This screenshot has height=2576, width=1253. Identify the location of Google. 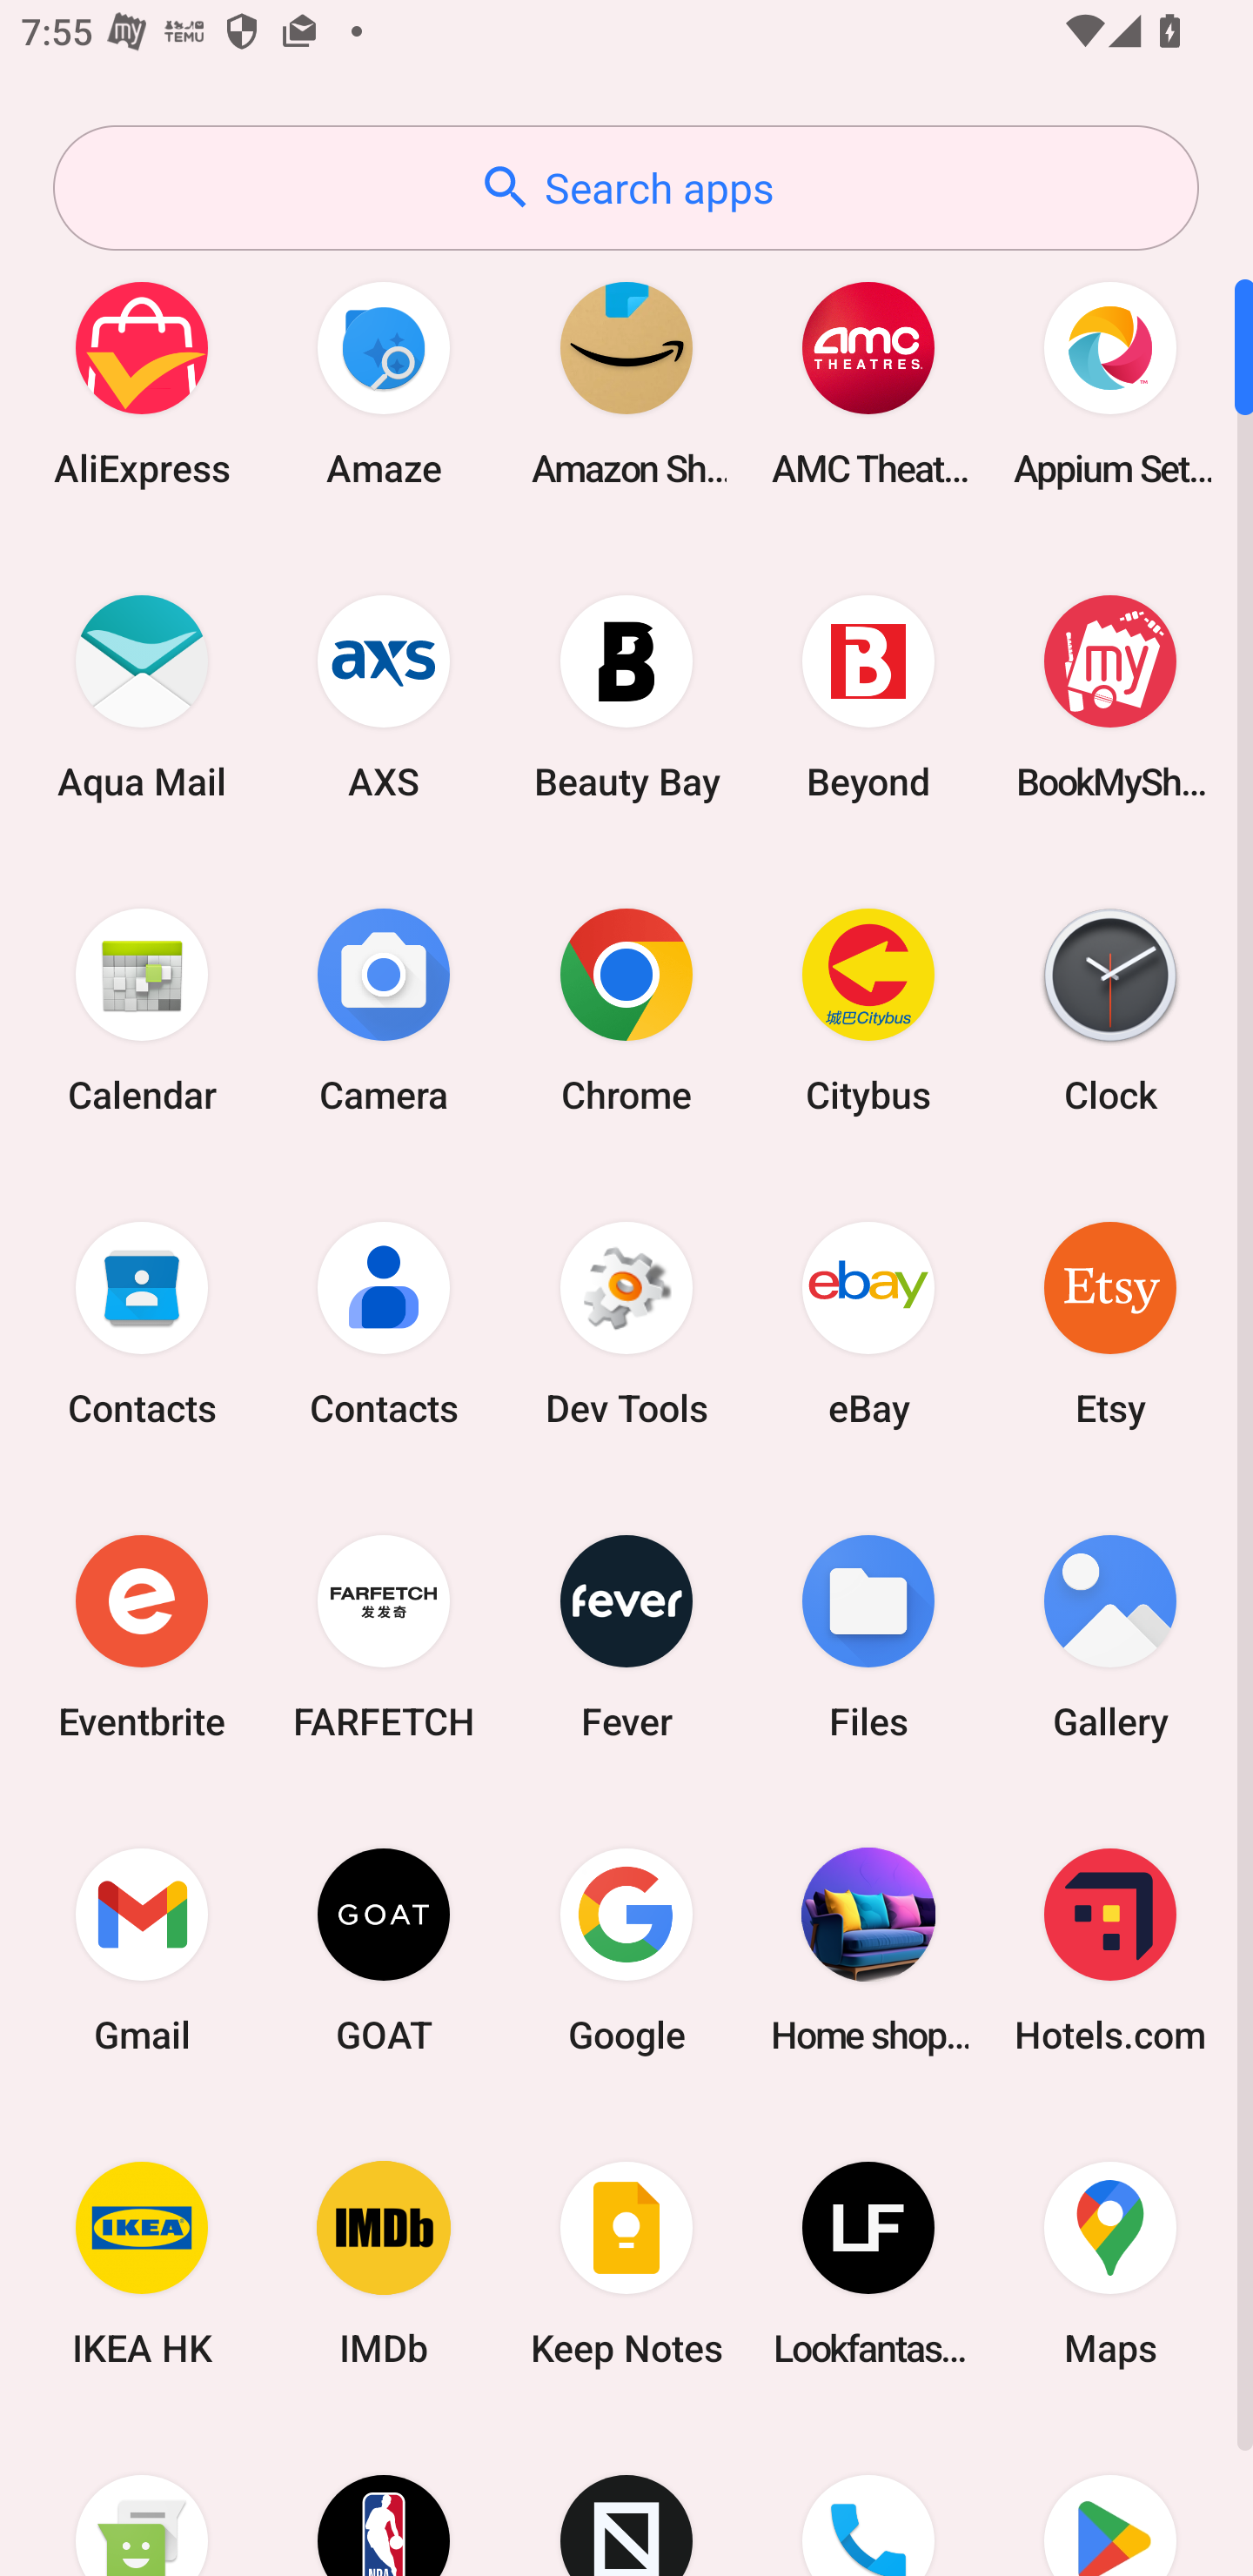
(626, 1949).